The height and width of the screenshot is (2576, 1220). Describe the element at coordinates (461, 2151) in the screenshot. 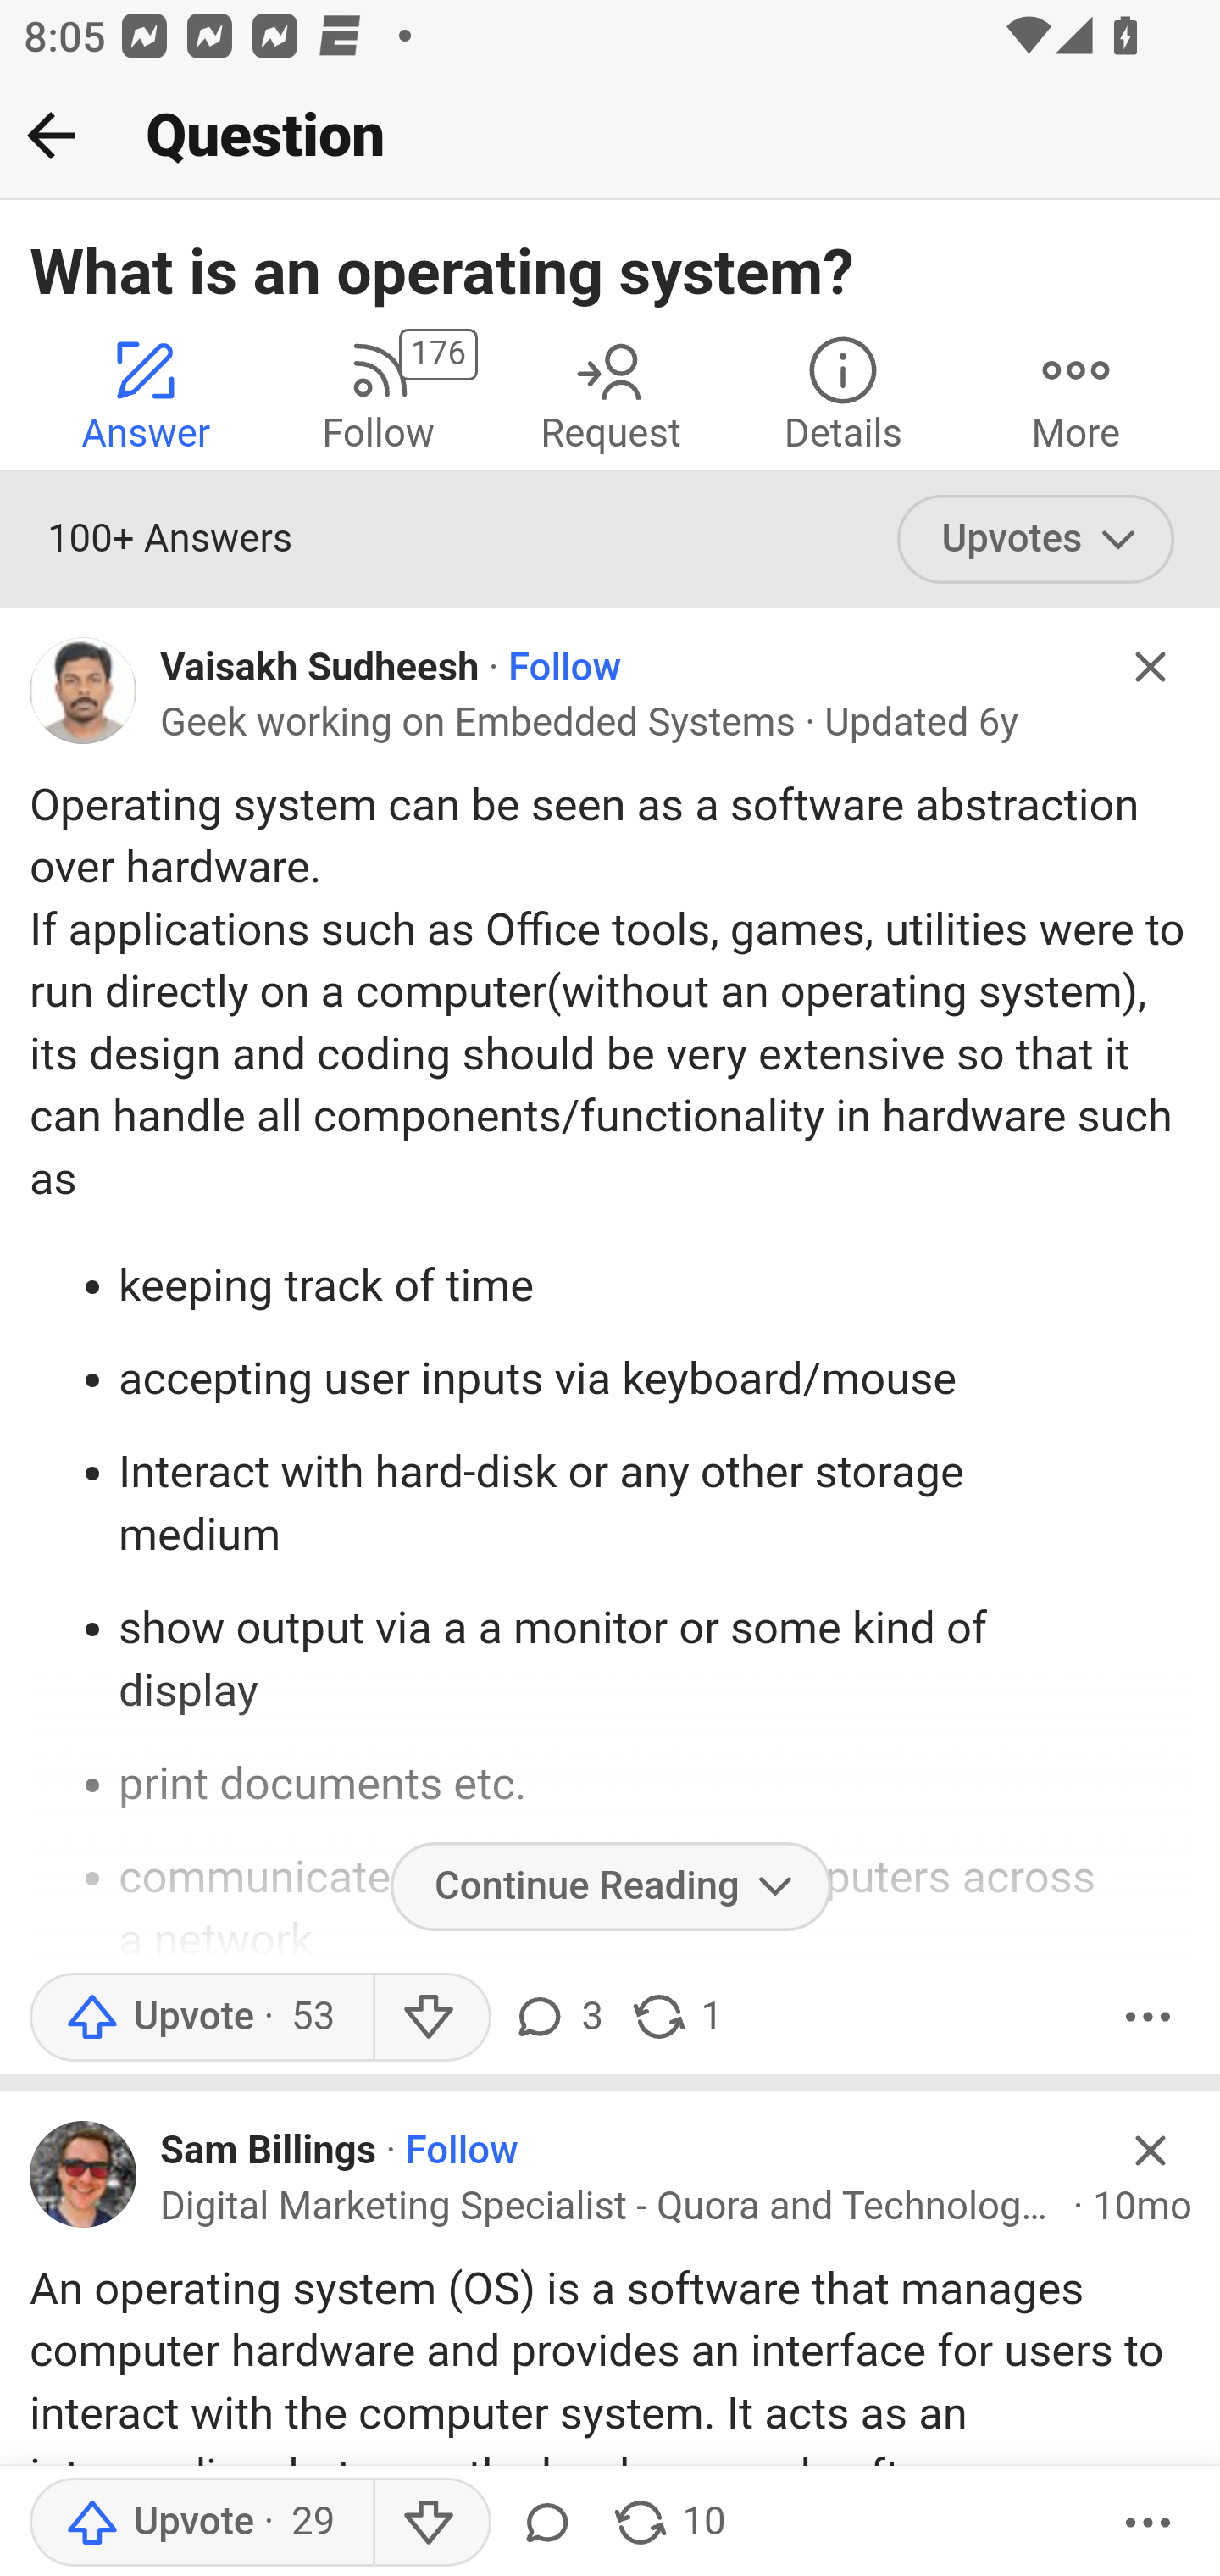

I see `Follow` at that location.